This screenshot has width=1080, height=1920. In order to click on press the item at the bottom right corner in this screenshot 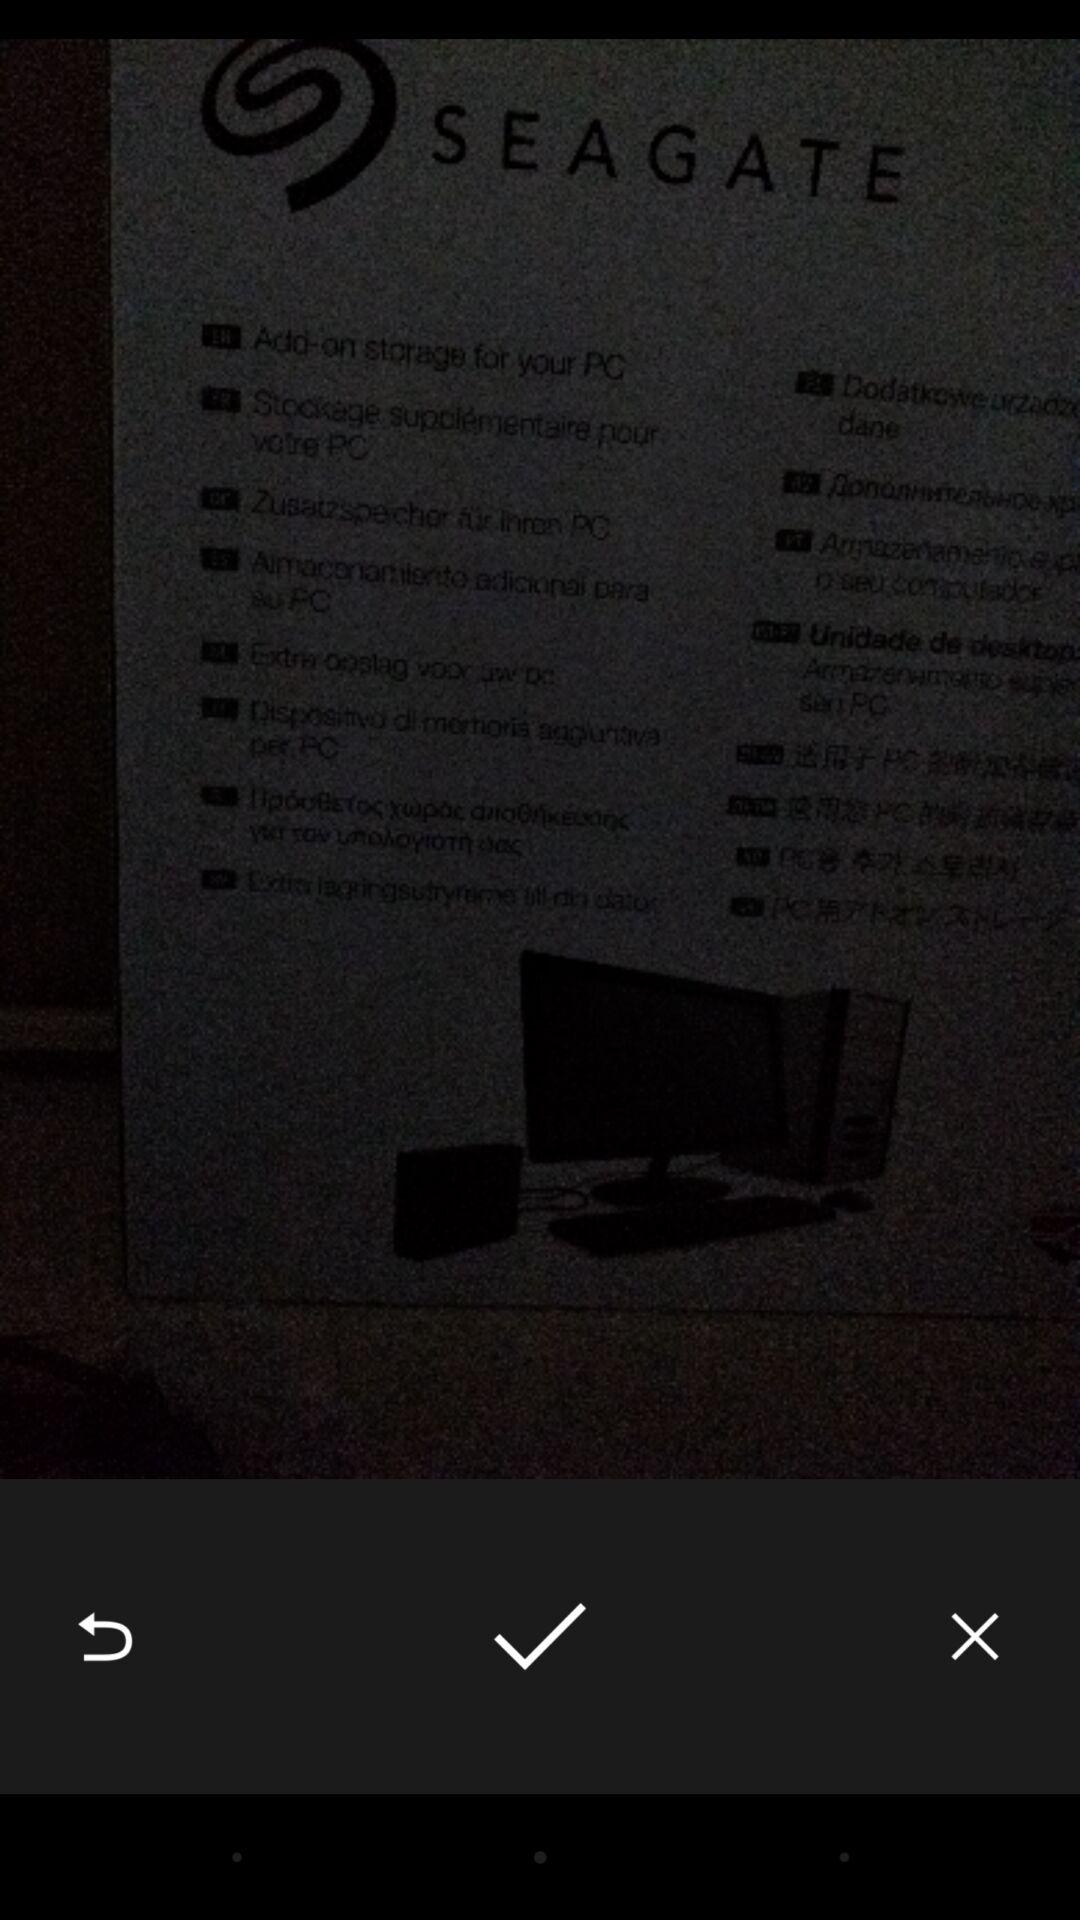, I will do `click(975, 1636)`.